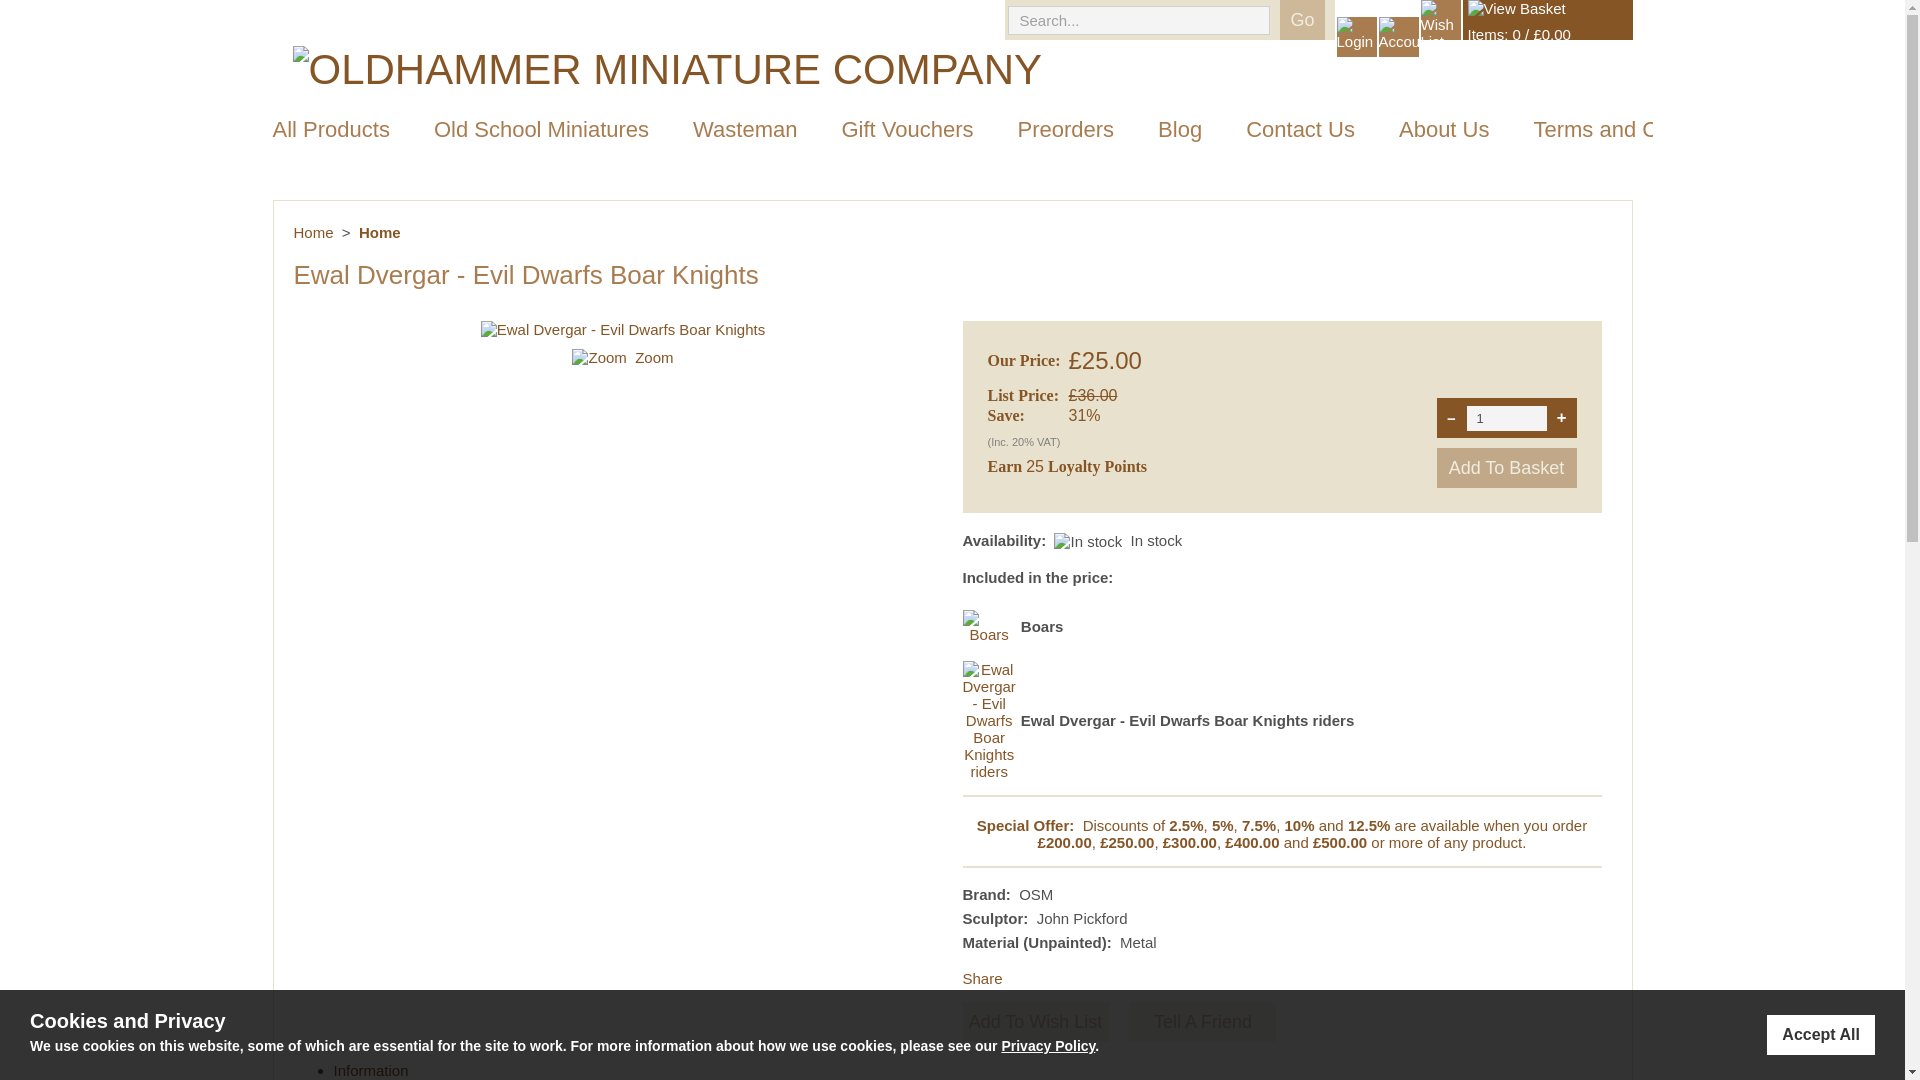 The height and width of the screenshot is (1080, 1920). I want to click on Ewal Dvergar - Evil Dwarfs Boar Knights, so click(622, 329).